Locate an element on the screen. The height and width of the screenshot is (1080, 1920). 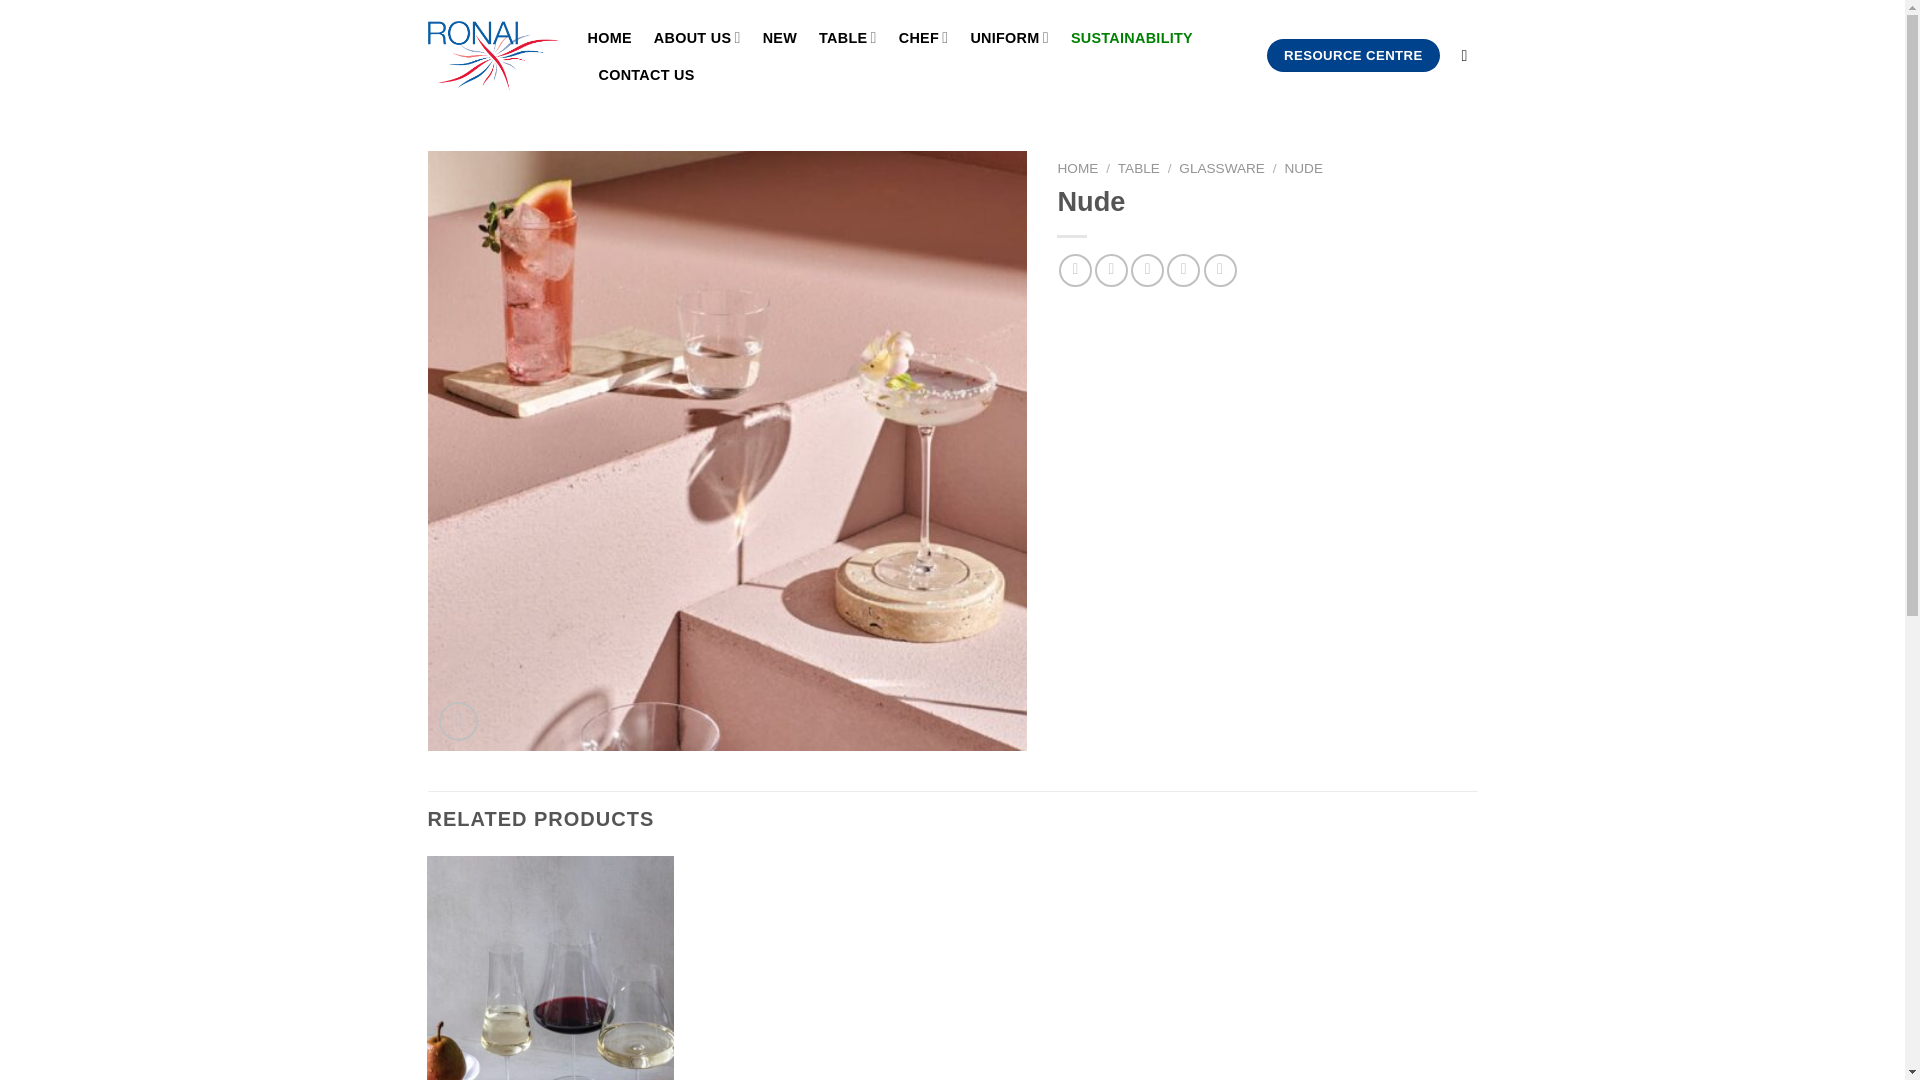
RESOURCE CENTRE is located at coordinates (1352, 56).